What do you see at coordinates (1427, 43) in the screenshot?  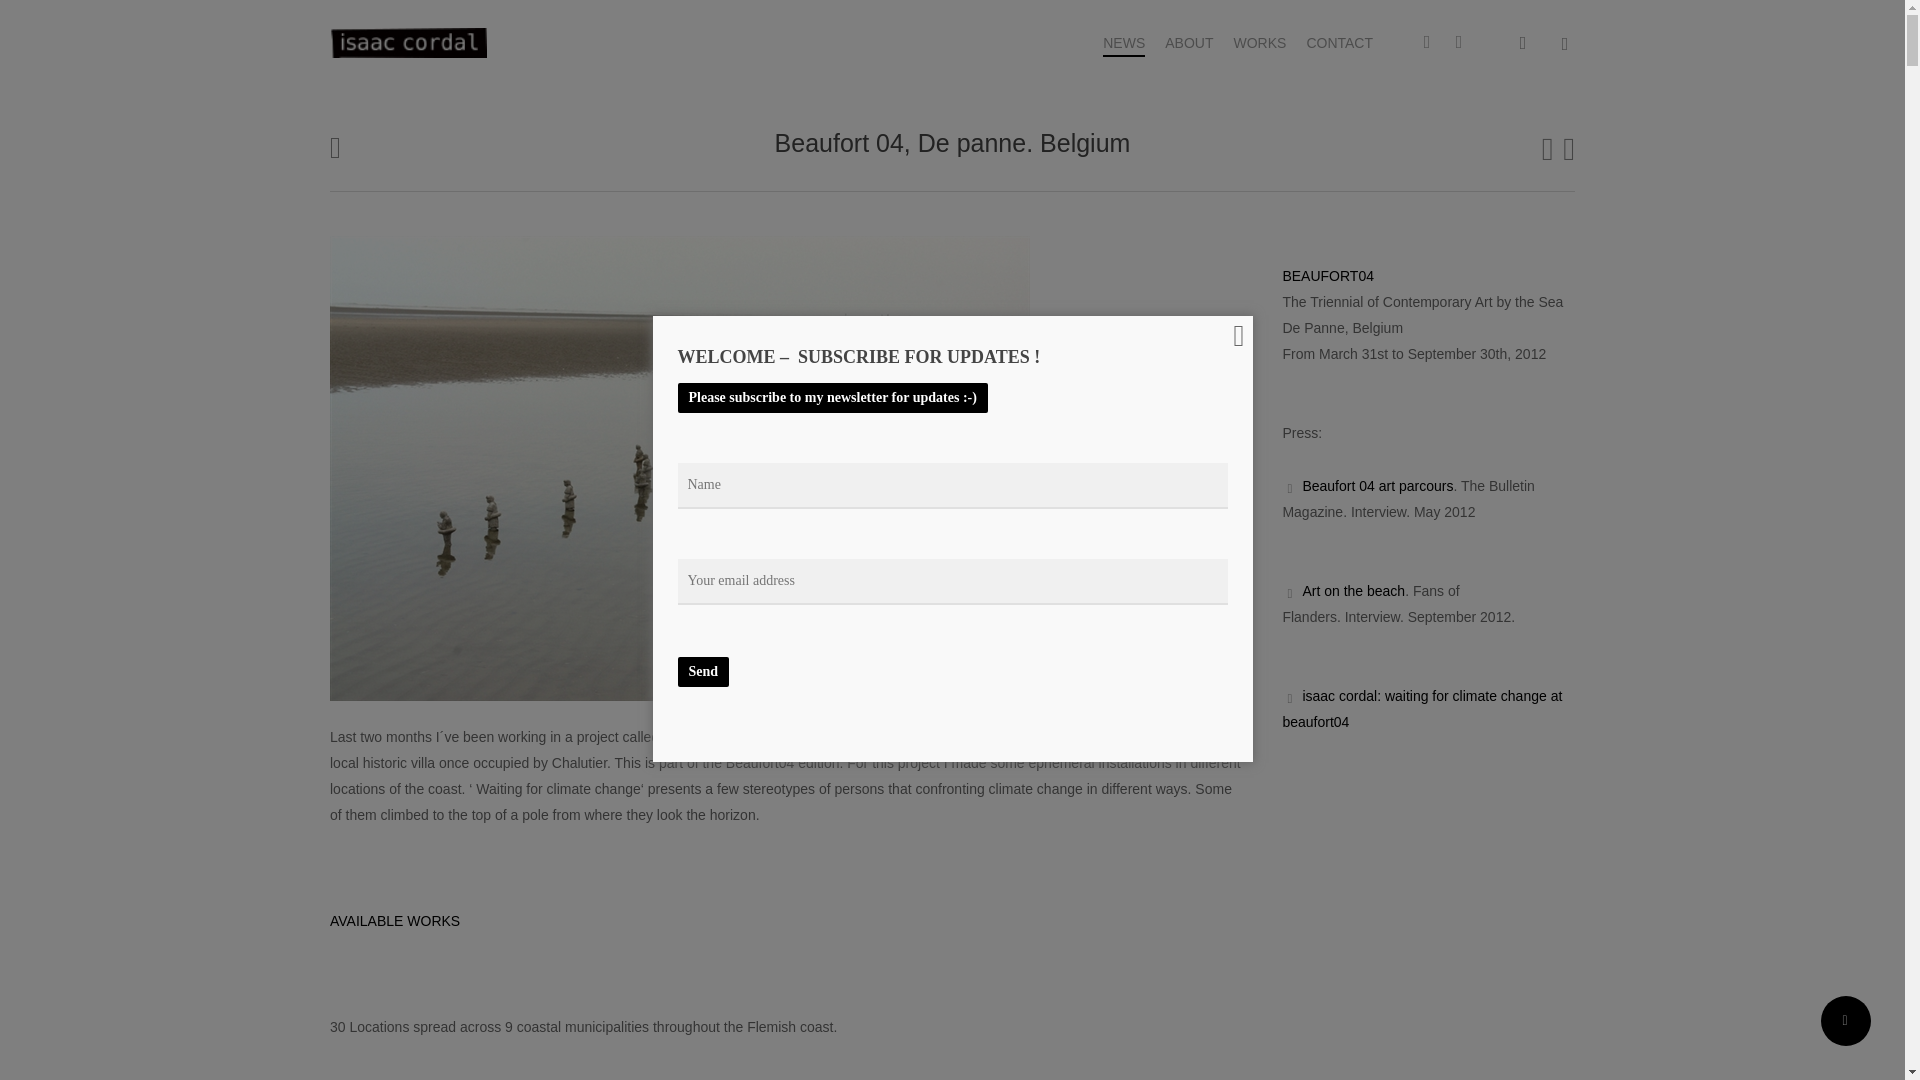 I see `Facebook` at bounding box center [1427, 43].